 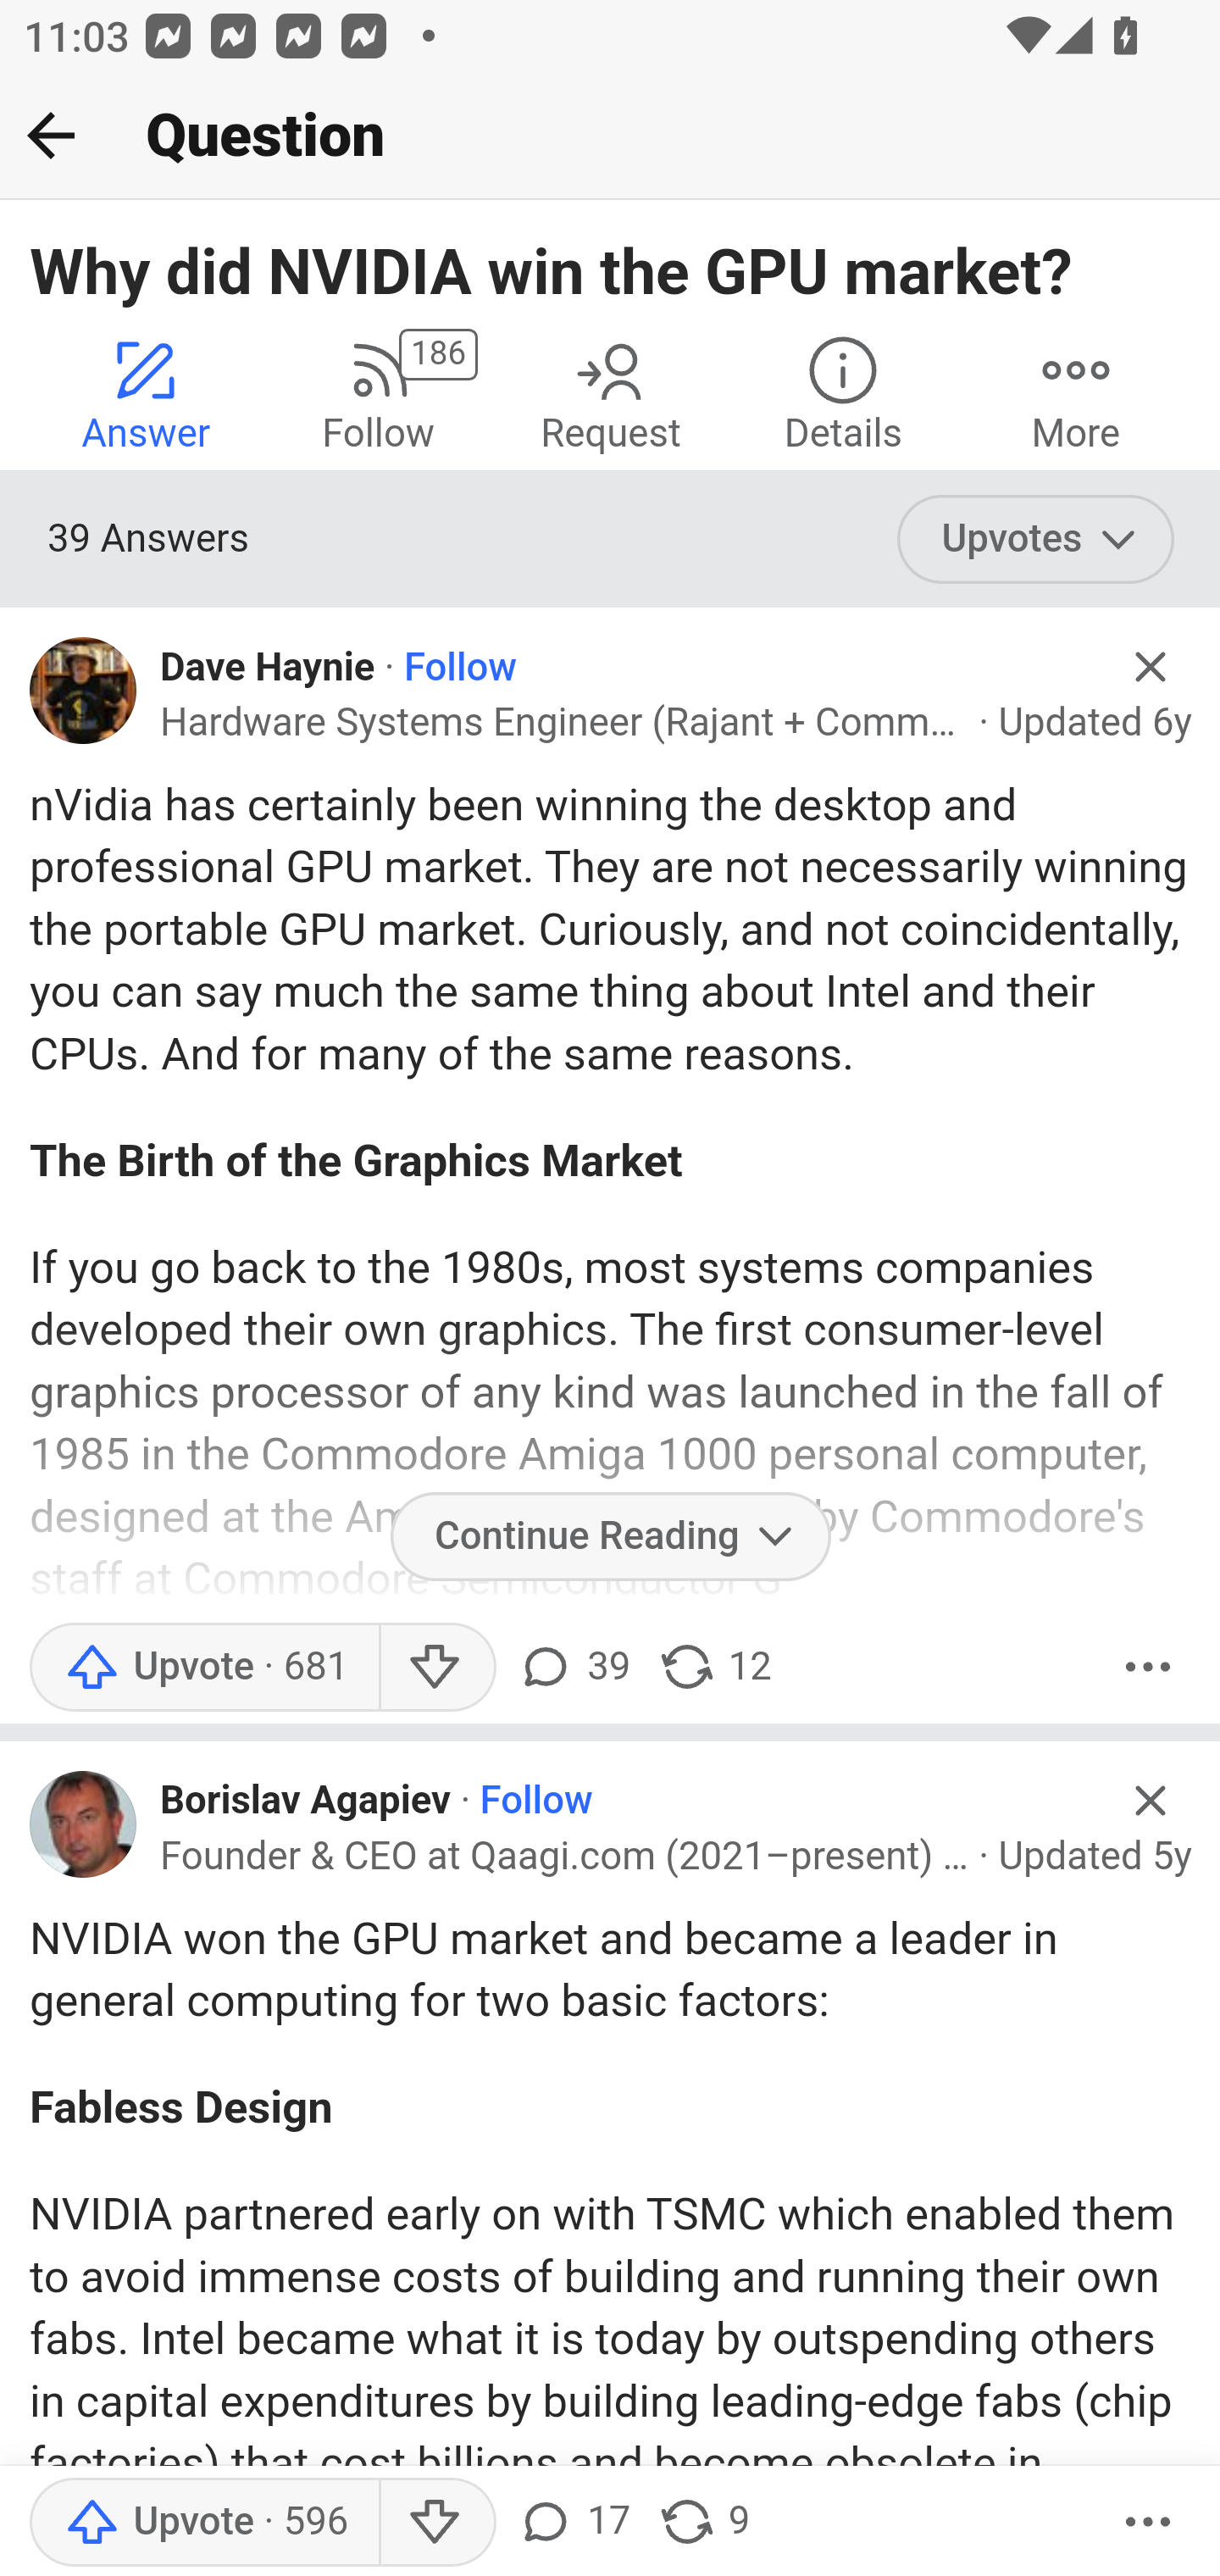 What do you see at coordinates (1148, 1666) in the screenshot?
I see `More` at bounding box center [1148, 1666].